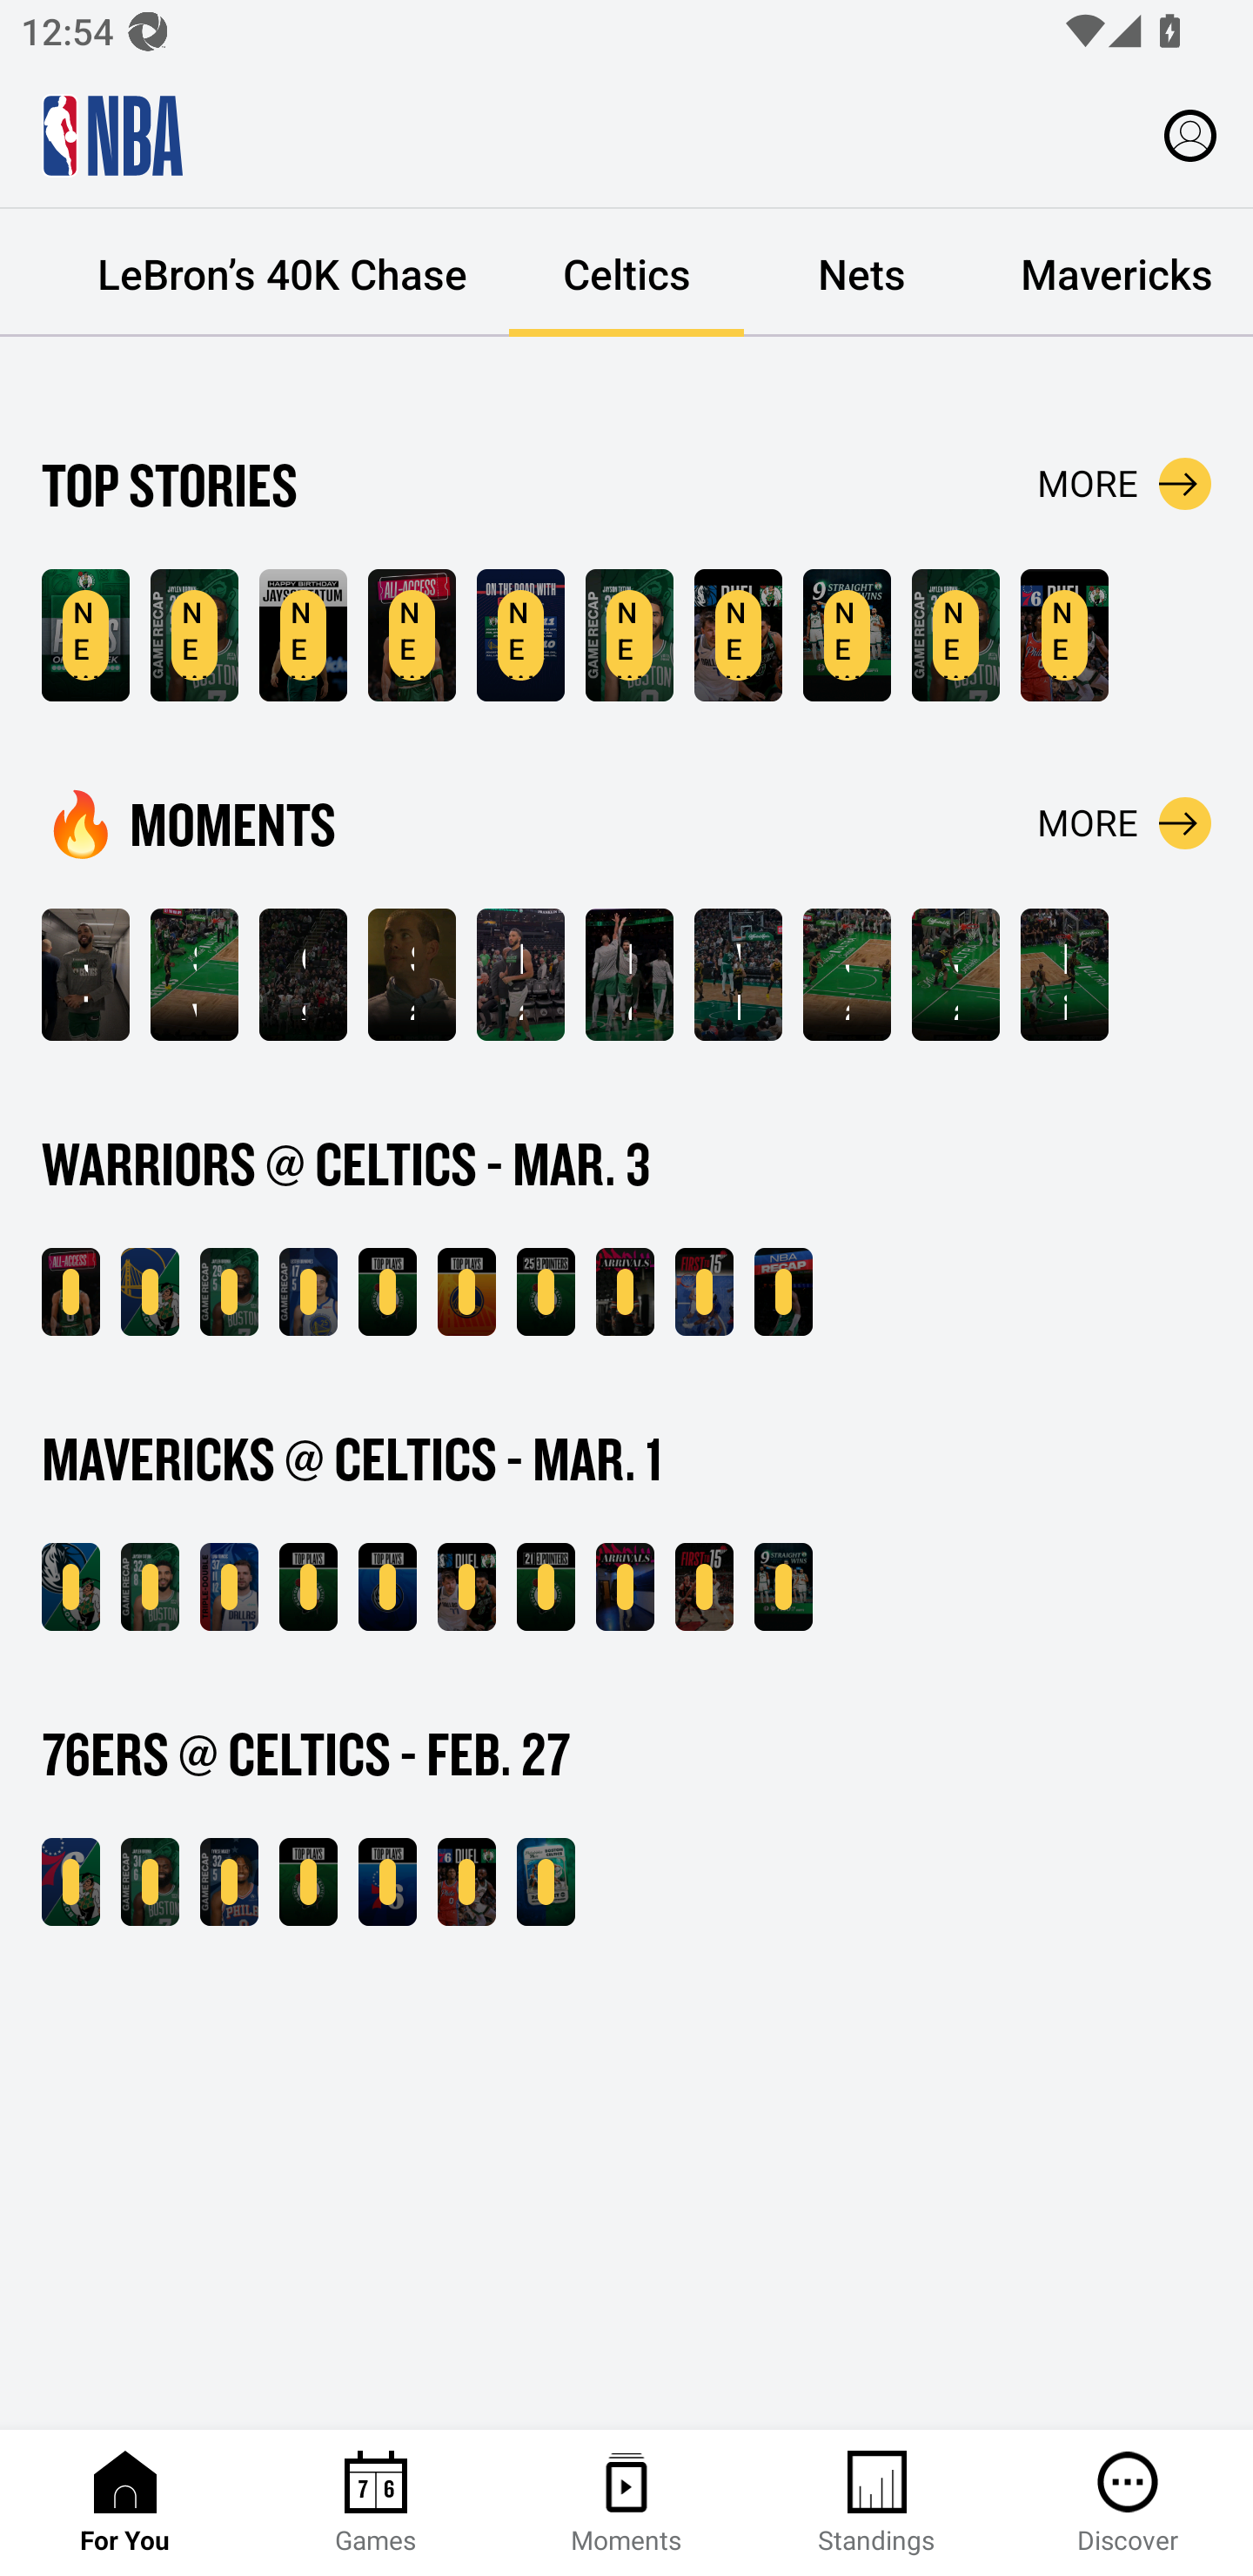 This screenshot has height=2576, width=1253. What do you see at coordinates (70, 1587) in the screenshot?
I see `NEW BOS 138, DAL 110 - Mar 1` at bounding box center [70, 1587].